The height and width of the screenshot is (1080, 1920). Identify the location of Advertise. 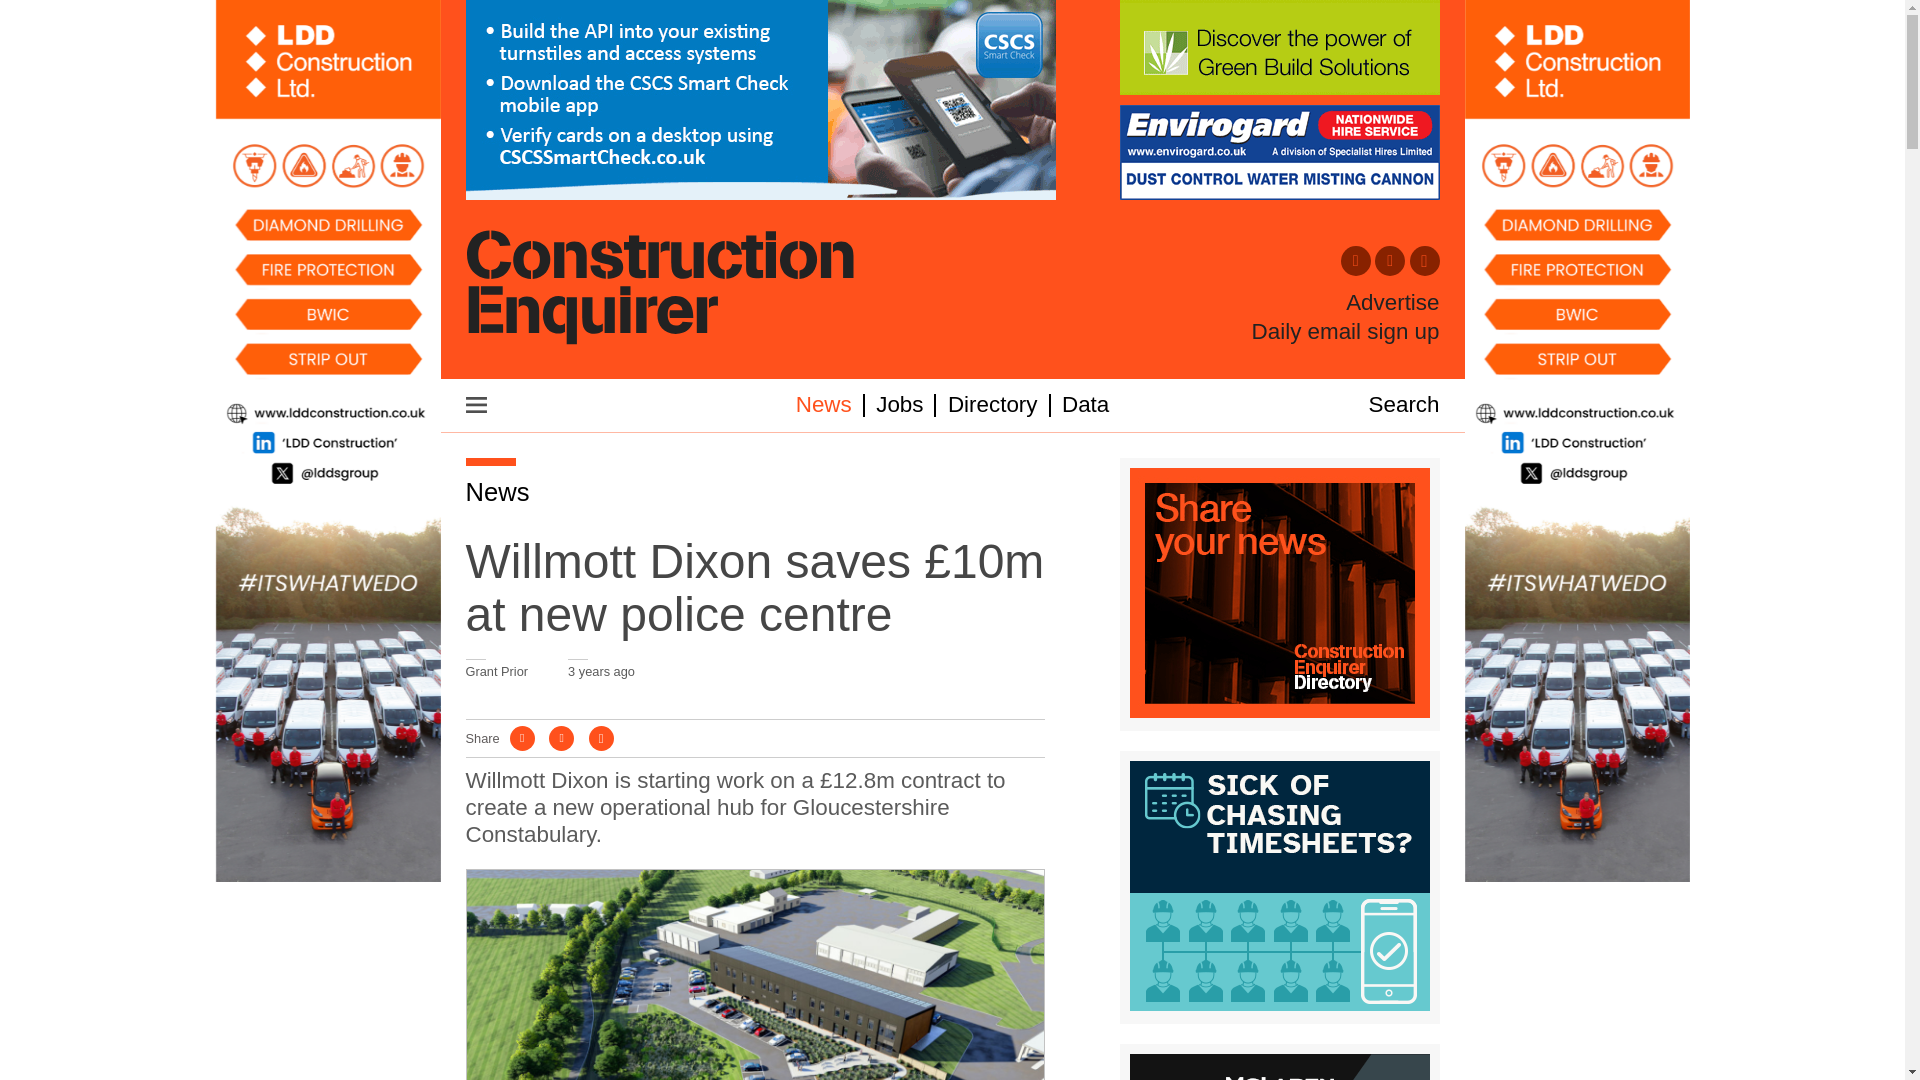
(1392, 303).